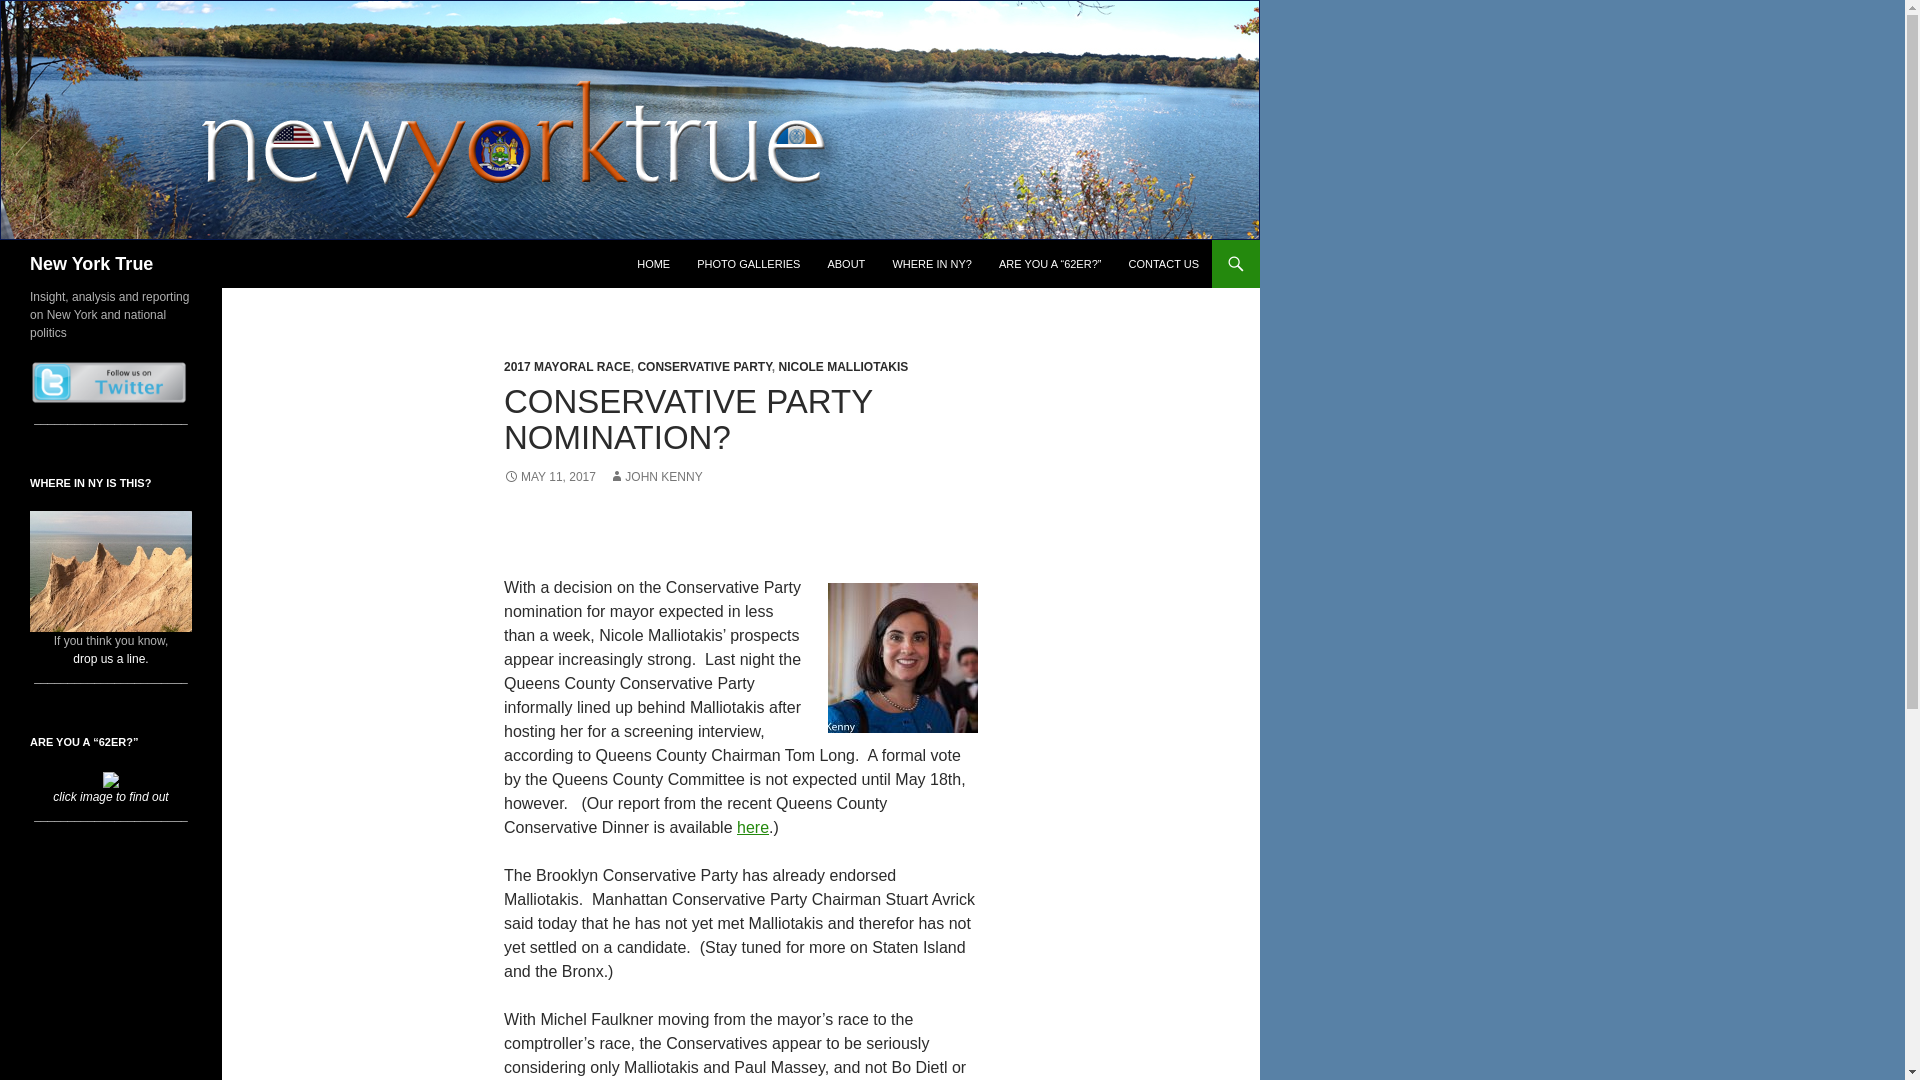 The image size is (1920, 1080). Describe the element at coordinates (567, 366) in the screenshot. I see `2017 MAYORAL RACE` at that location.